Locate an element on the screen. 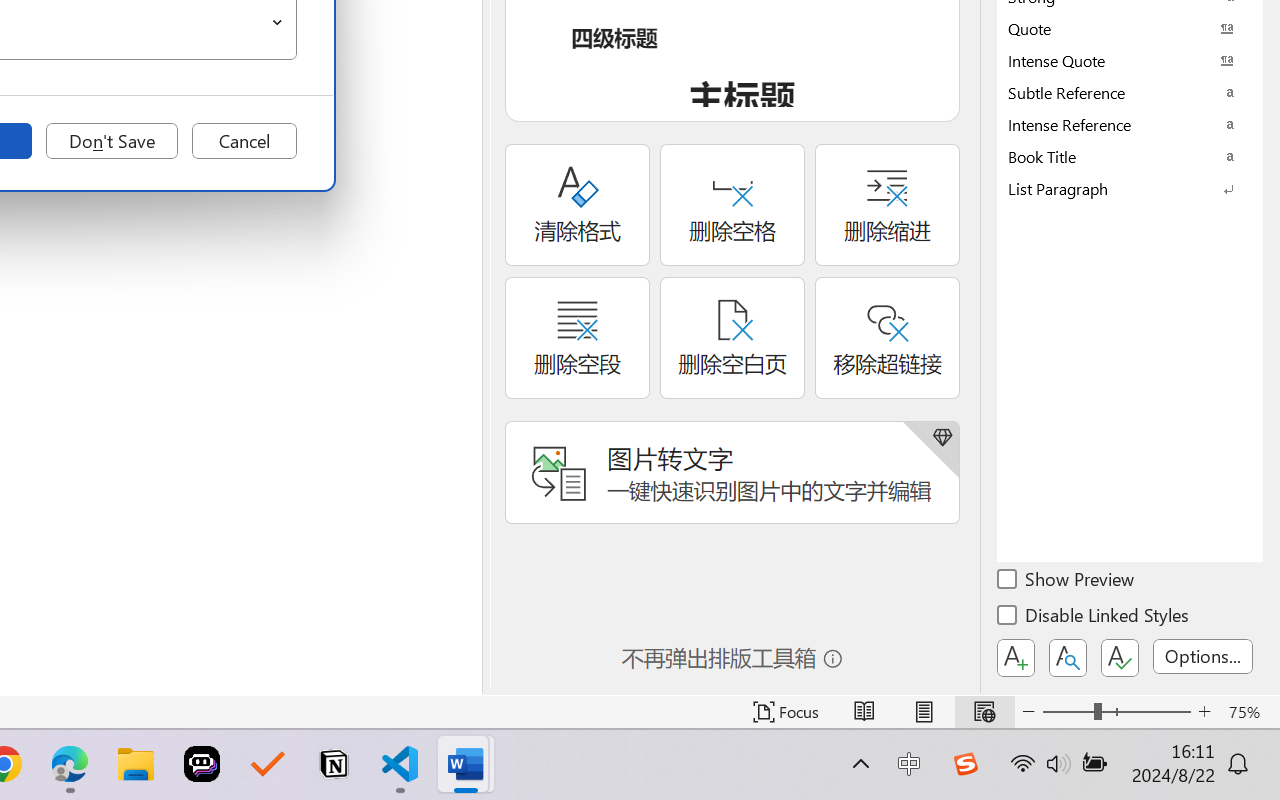  Focus  is located at coordinates (786, 712).